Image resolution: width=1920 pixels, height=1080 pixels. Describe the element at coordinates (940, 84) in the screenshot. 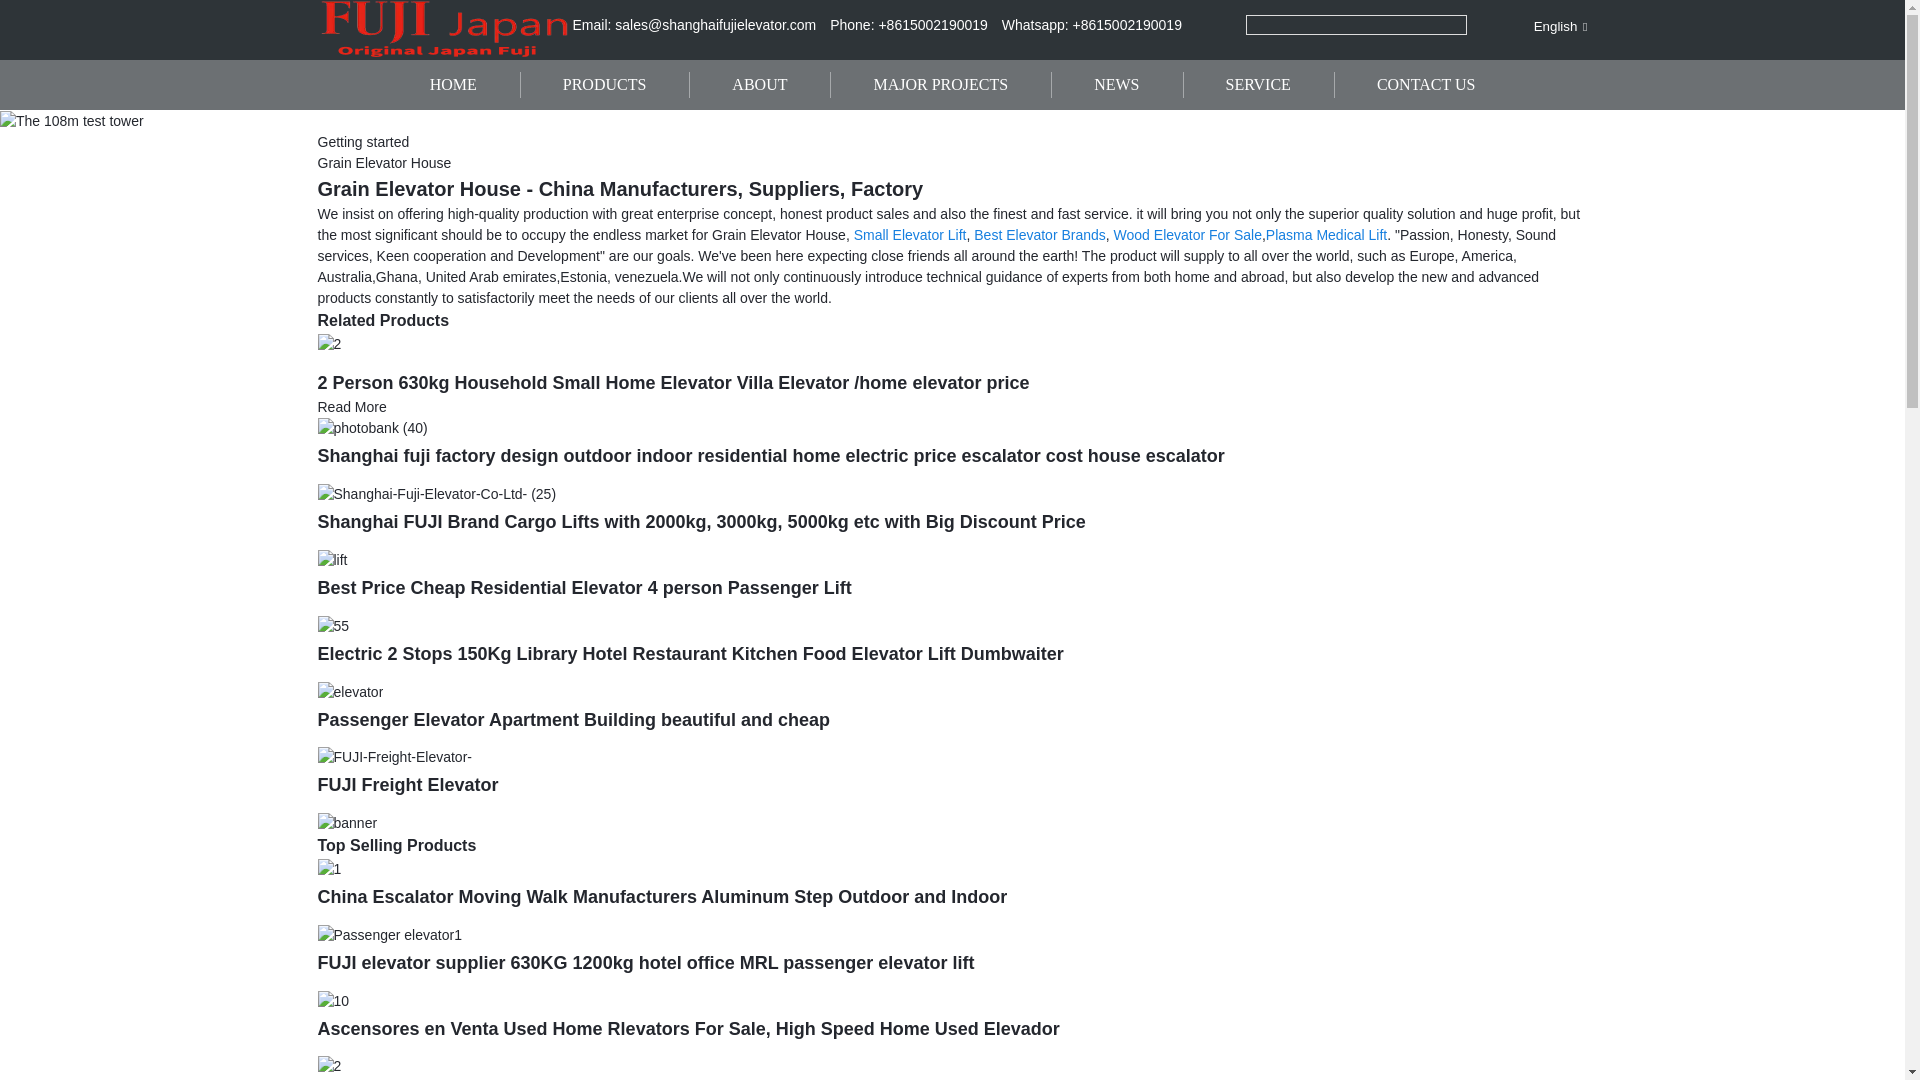

I see `MAJOR PROJECTS` at that location.